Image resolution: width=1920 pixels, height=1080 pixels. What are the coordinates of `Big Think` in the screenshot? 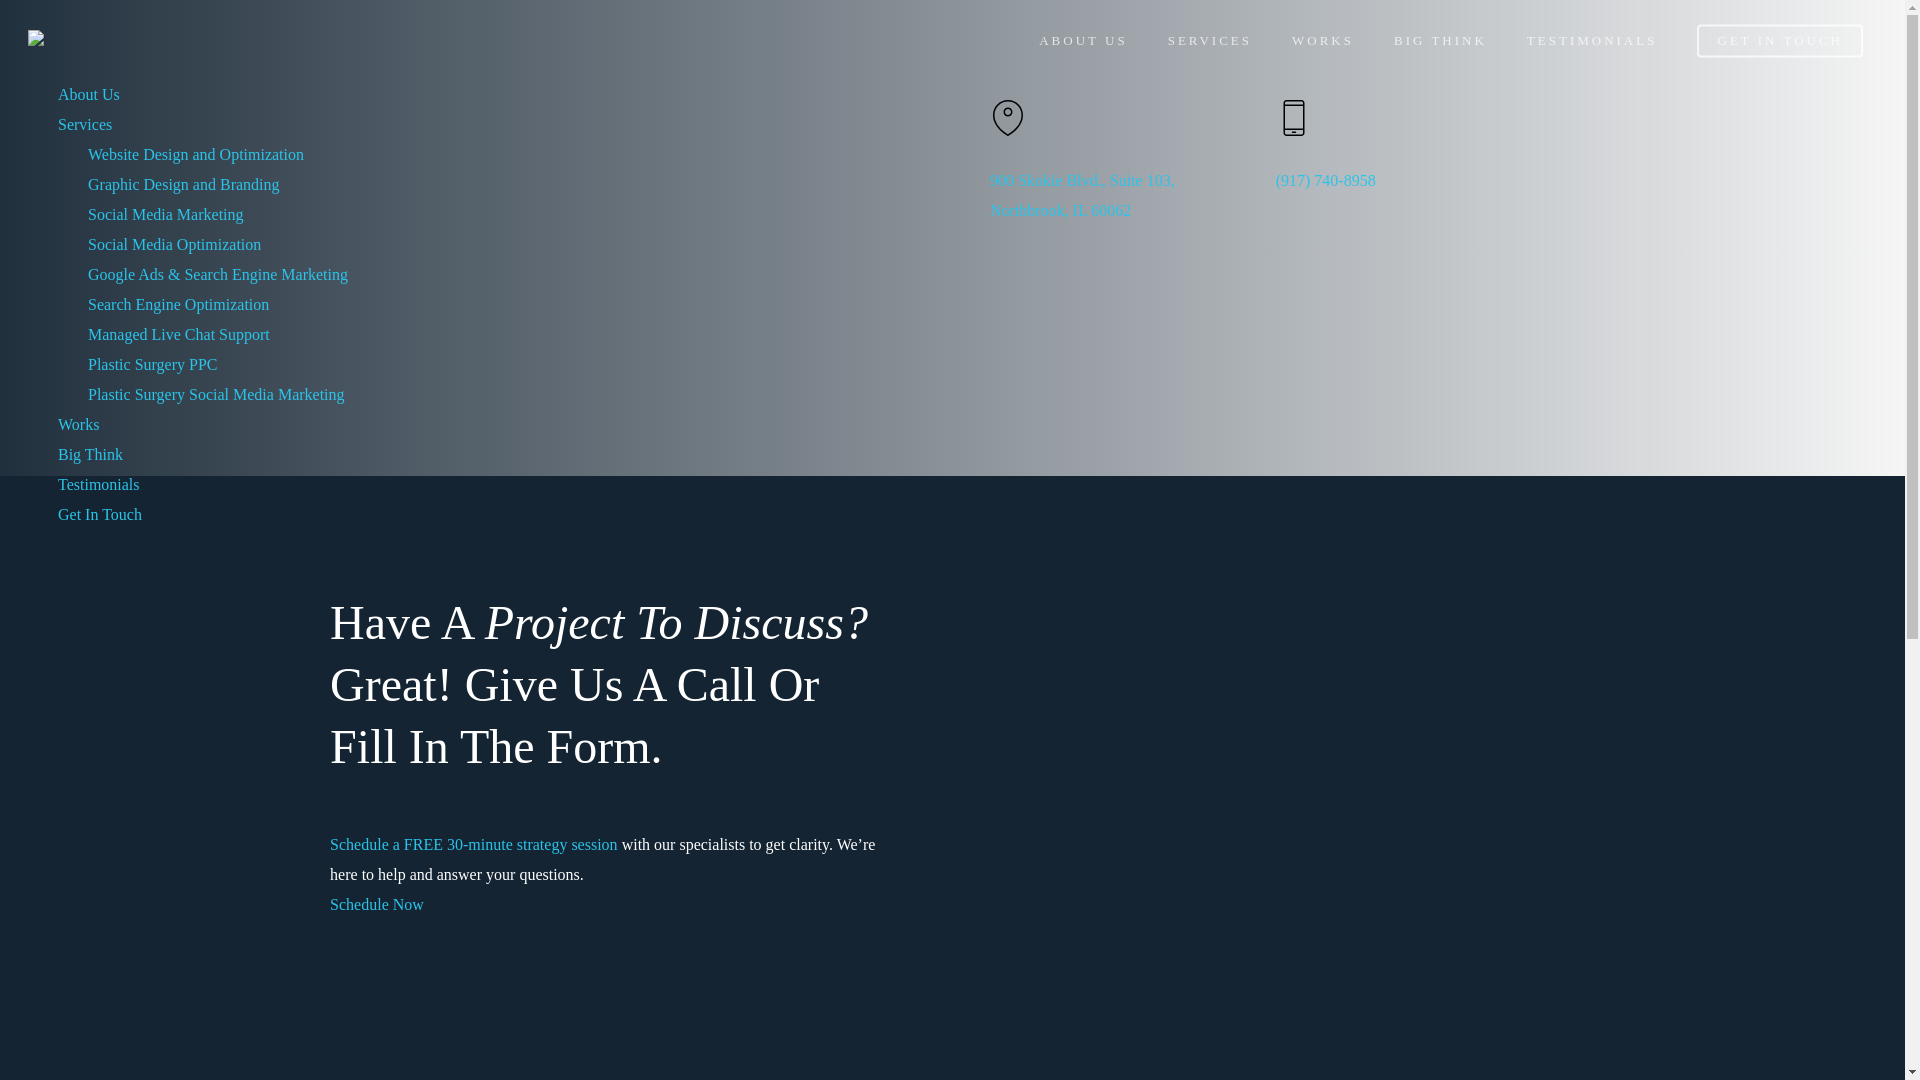 It's located at (90, 454).